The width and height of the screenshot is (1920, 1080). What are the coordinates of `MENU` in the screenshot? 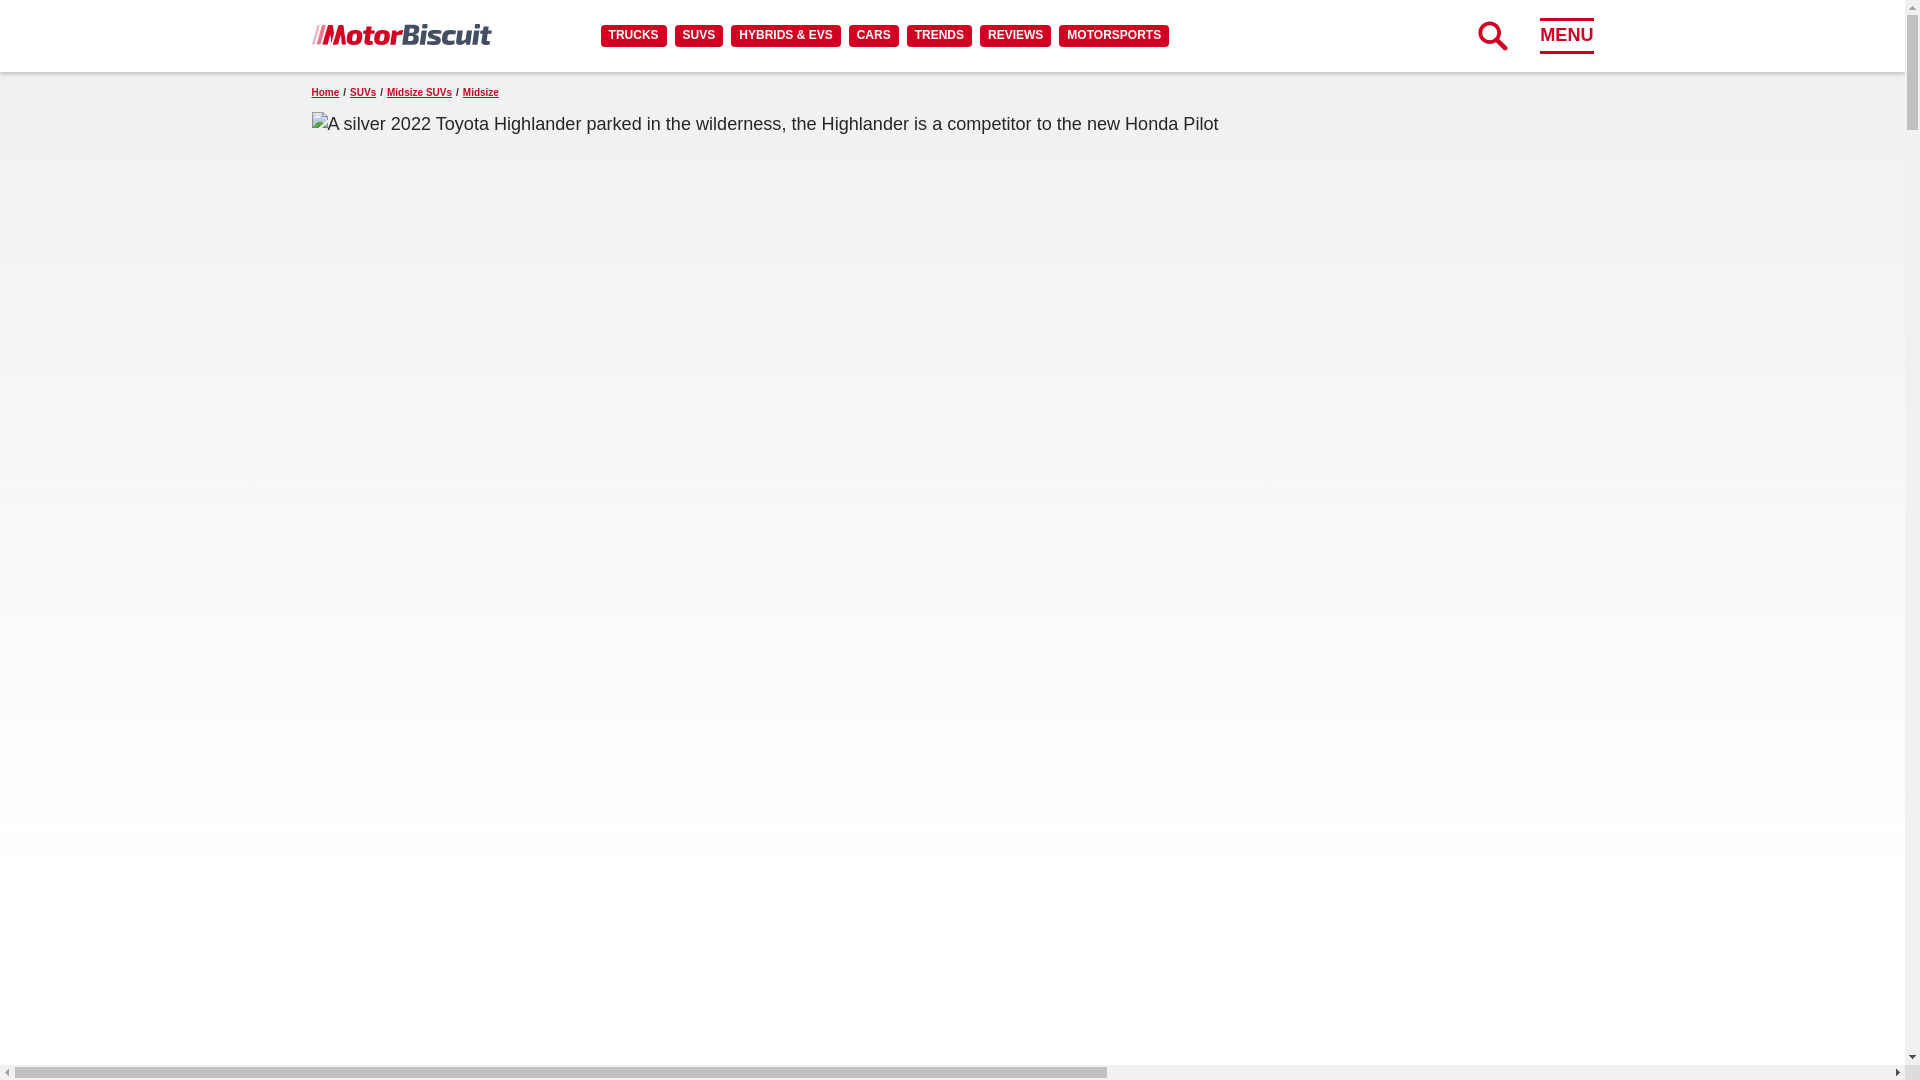 It's located at (1566, 35).